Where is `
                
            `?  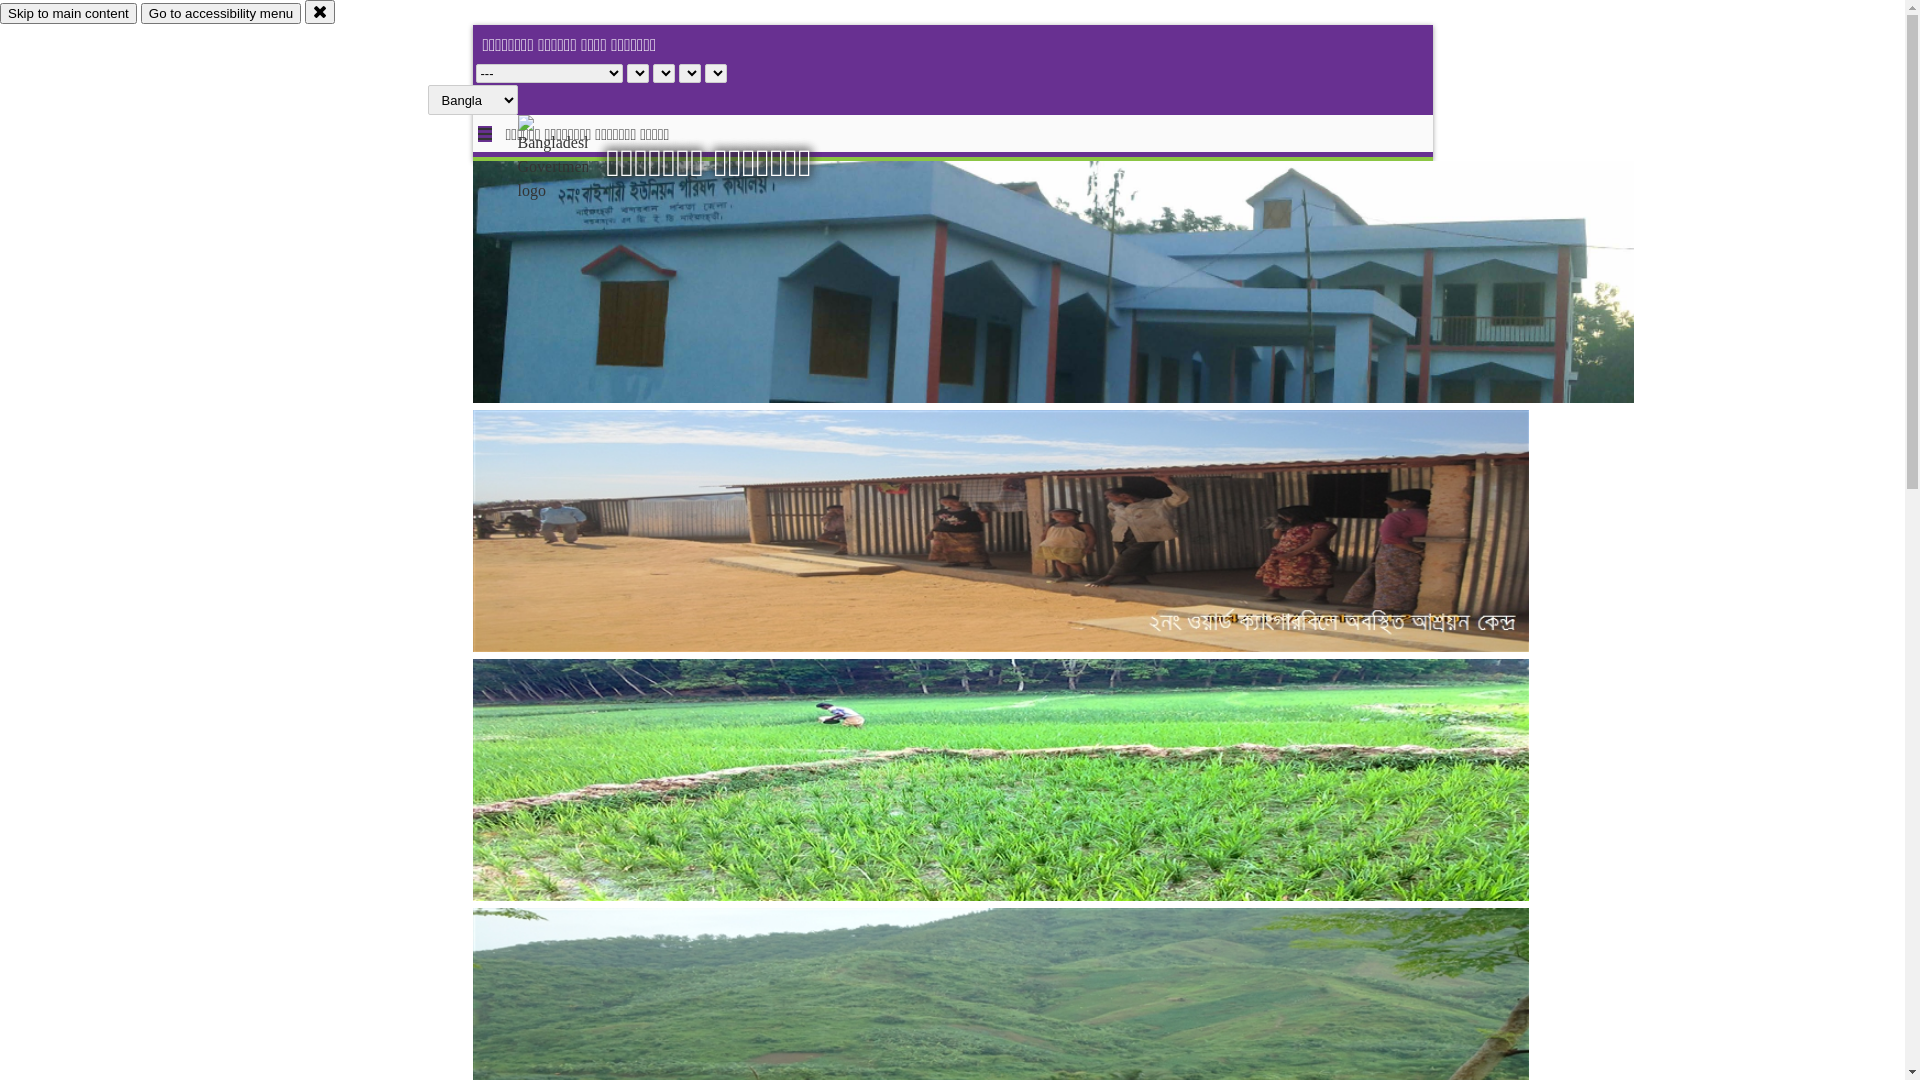 
                
             is located at coordinates (570, 159).